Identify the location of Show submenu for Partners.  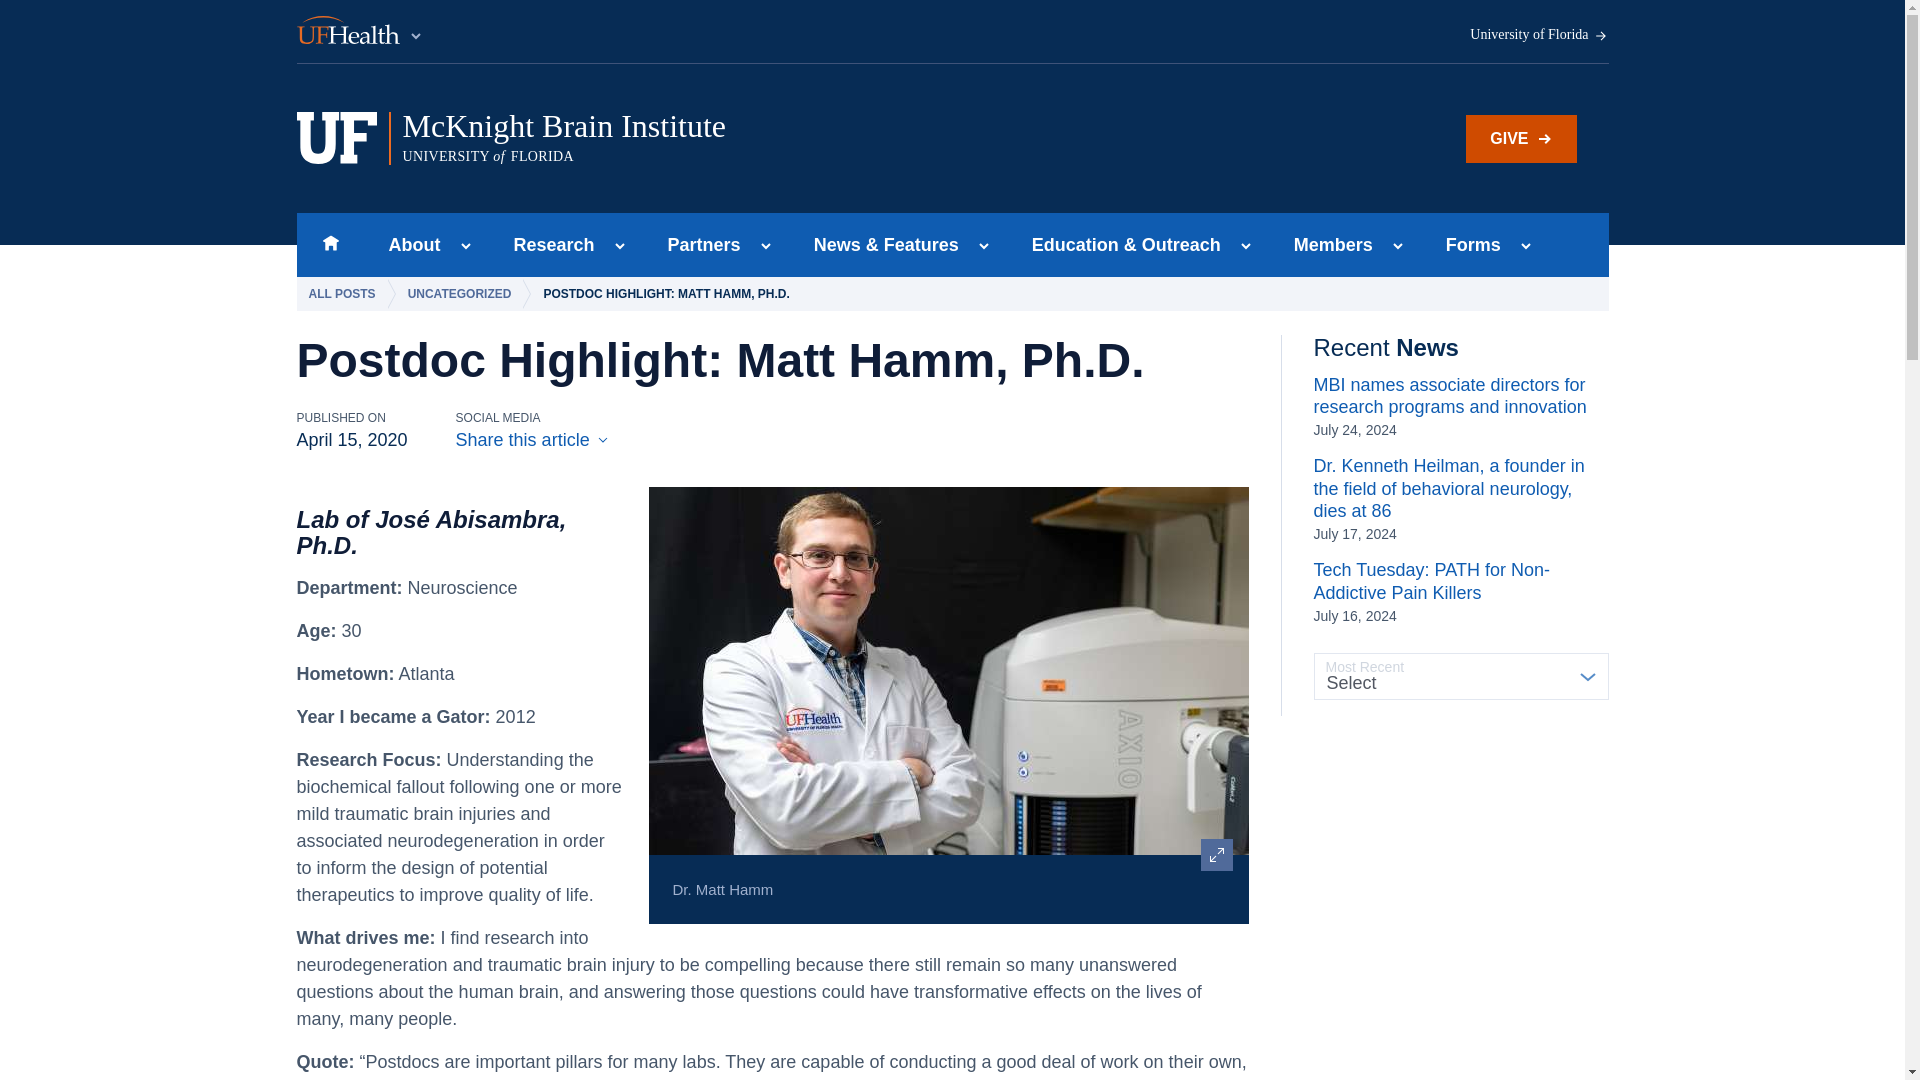
(766, 247).